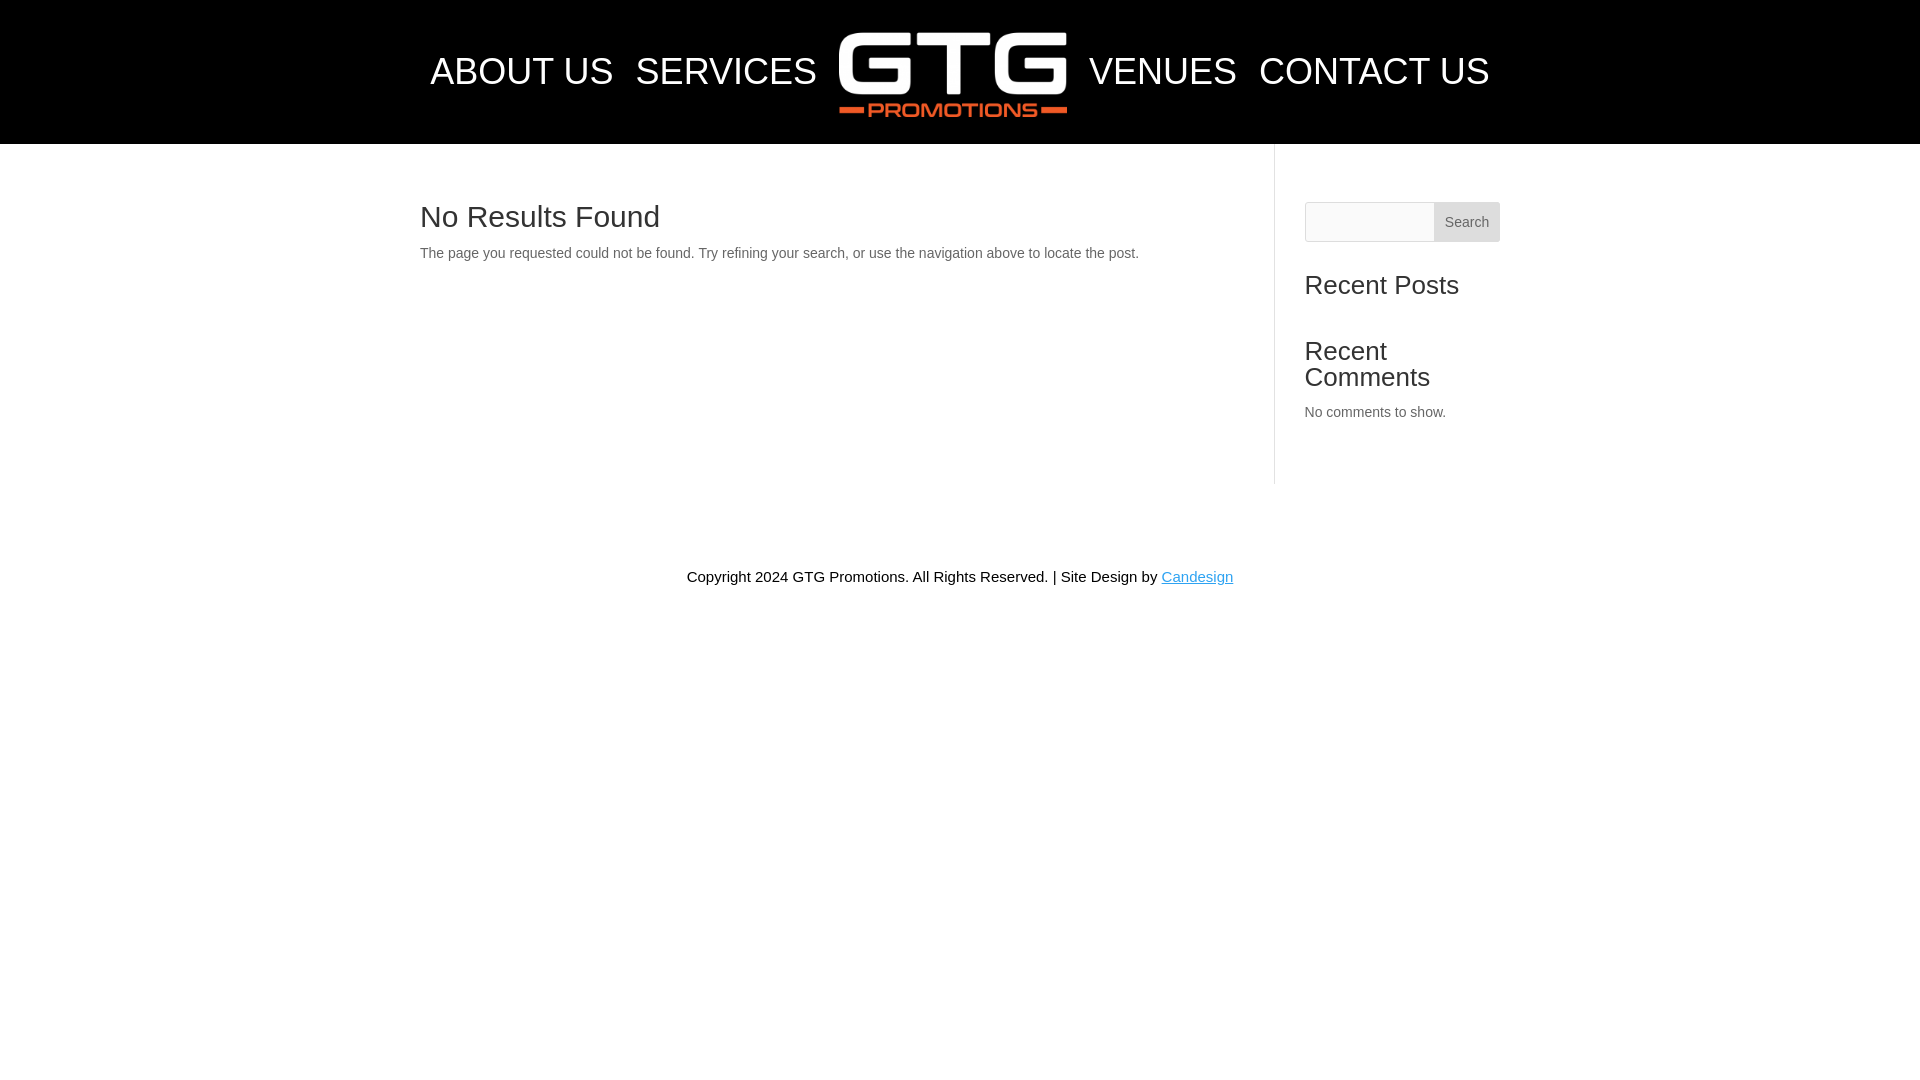 The width and height of the screenshot is (1920, 1080). Describe the element at coordinates (1466, 221) in the screenshot. I see `Search` at that location.